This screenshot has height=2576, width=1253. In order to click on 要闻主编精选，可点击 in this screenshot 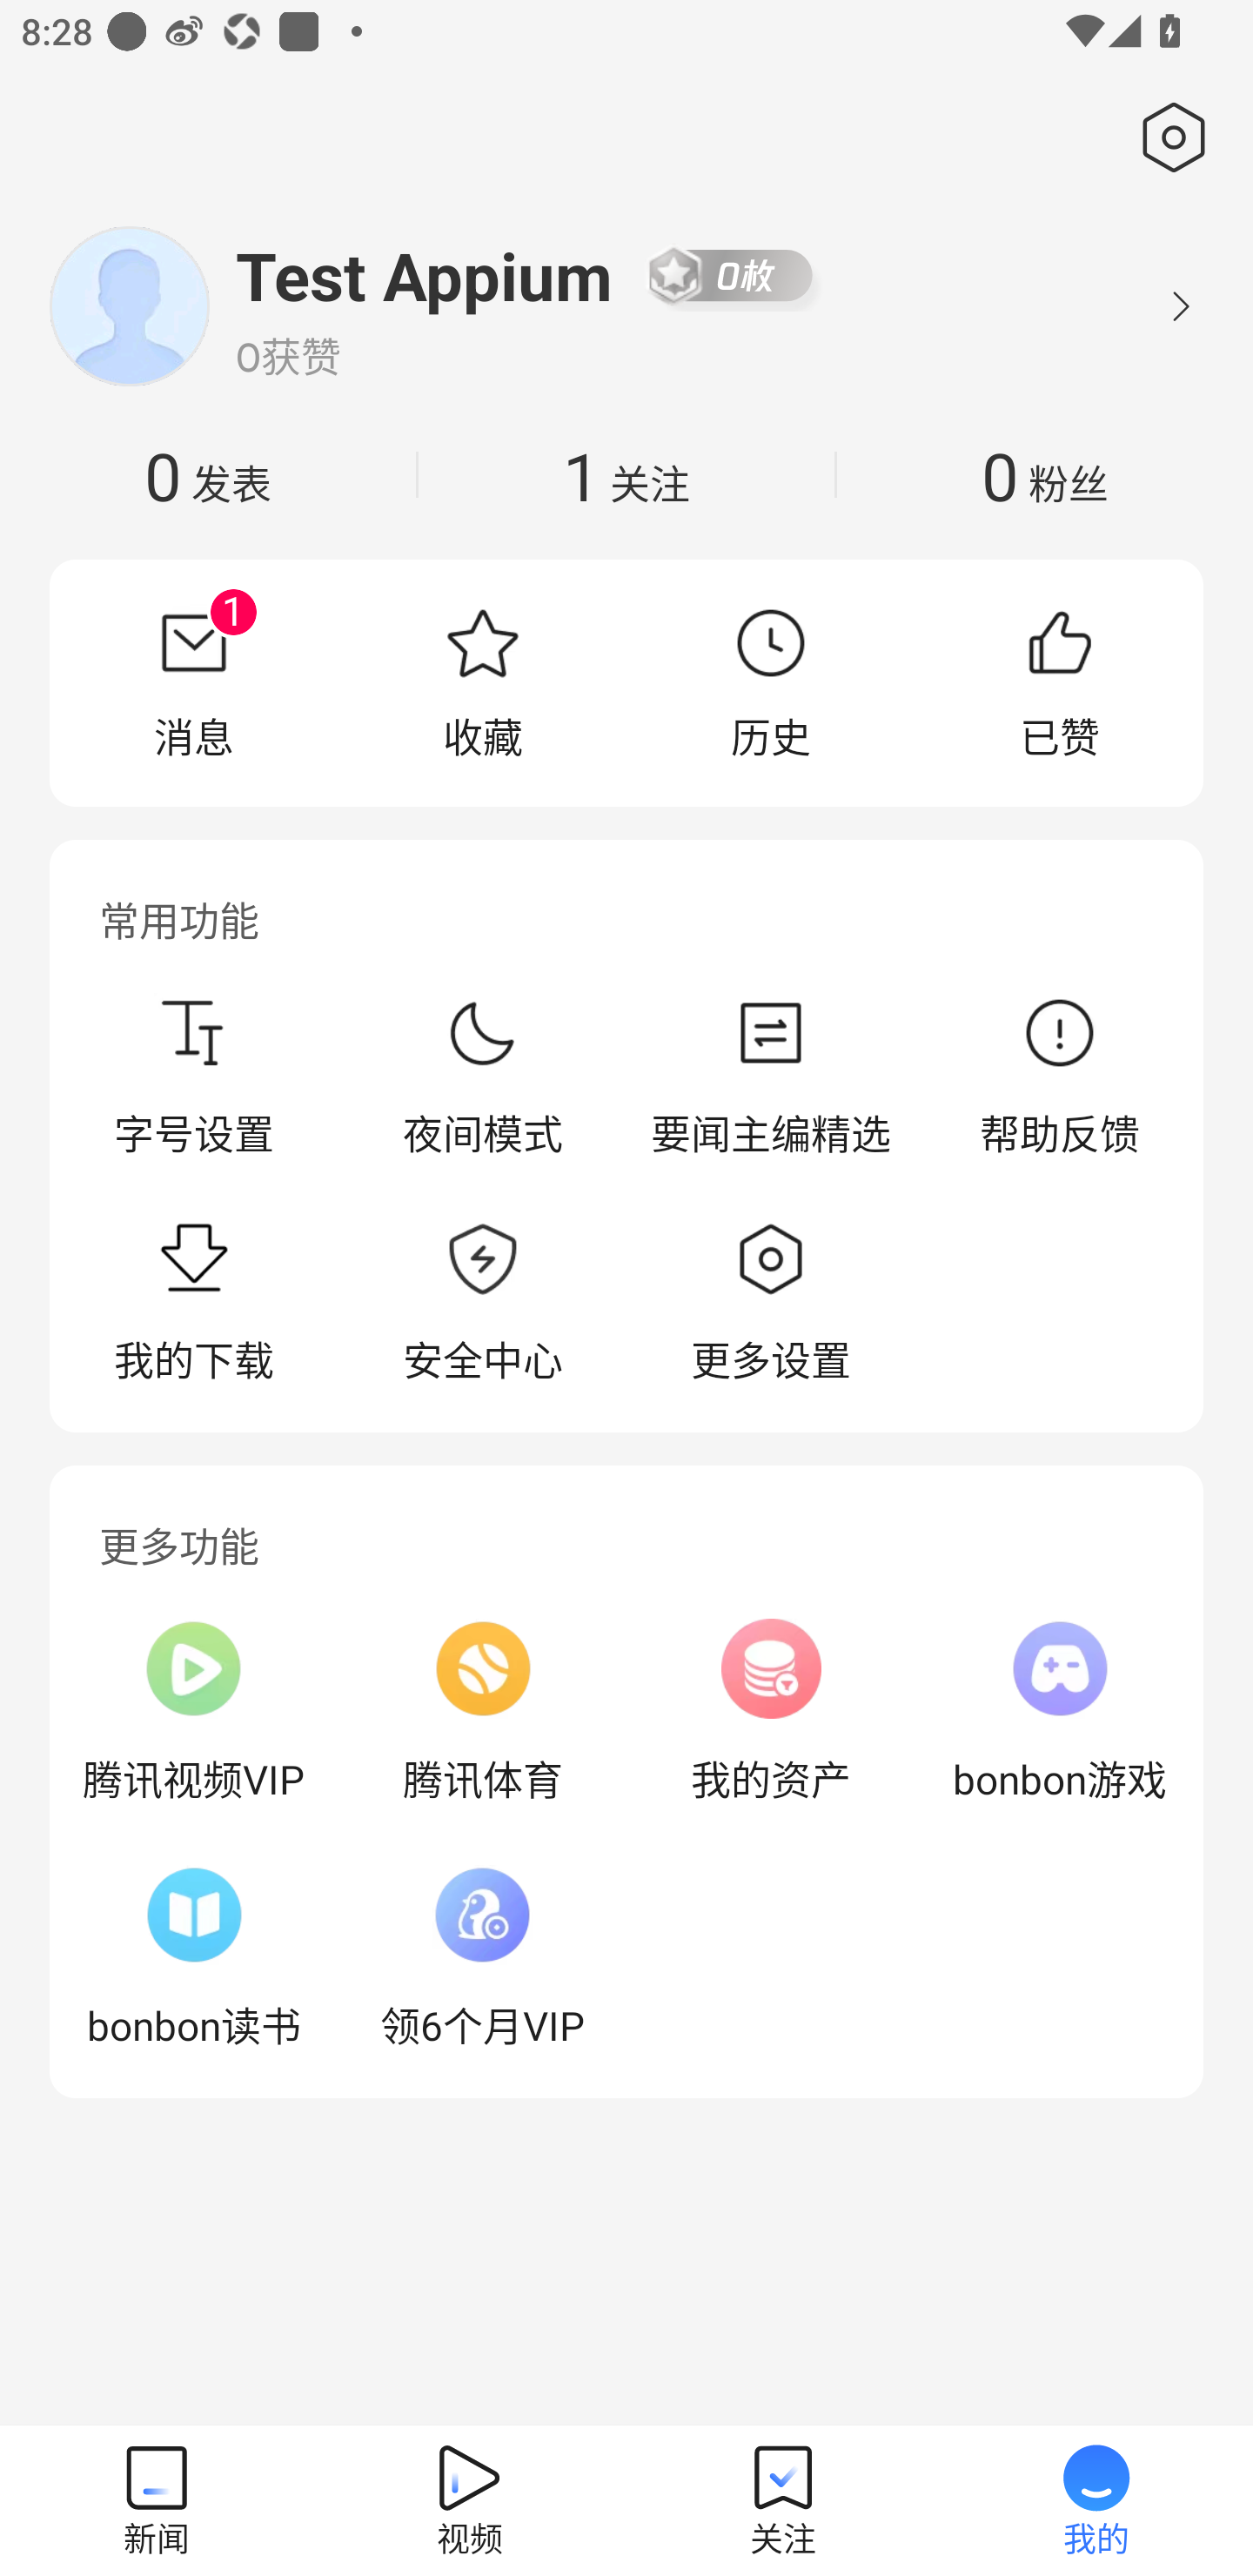, I will do `click(771, 1077)`.